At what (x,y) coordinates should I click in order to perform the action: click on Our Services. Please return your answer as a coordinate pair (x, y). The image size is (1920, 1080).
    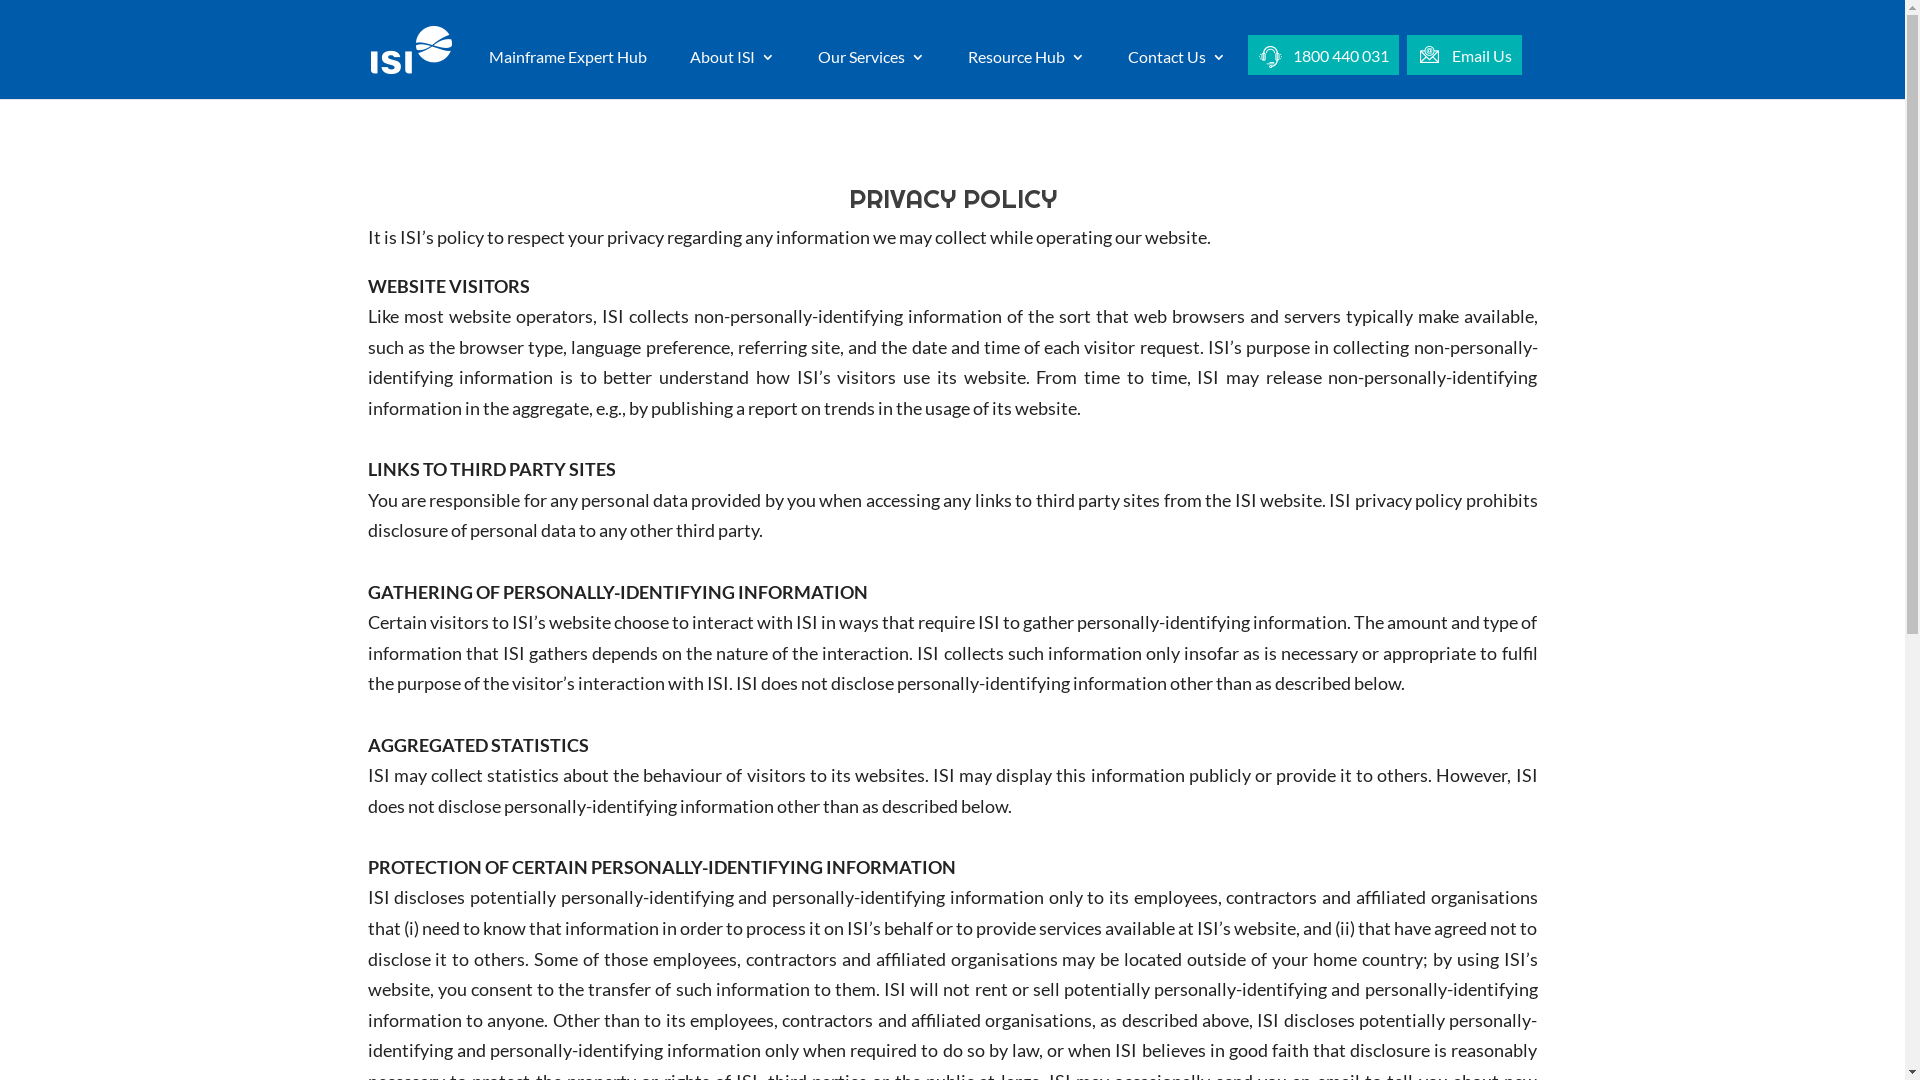
    Looking at the image, I should click on (872, 74).